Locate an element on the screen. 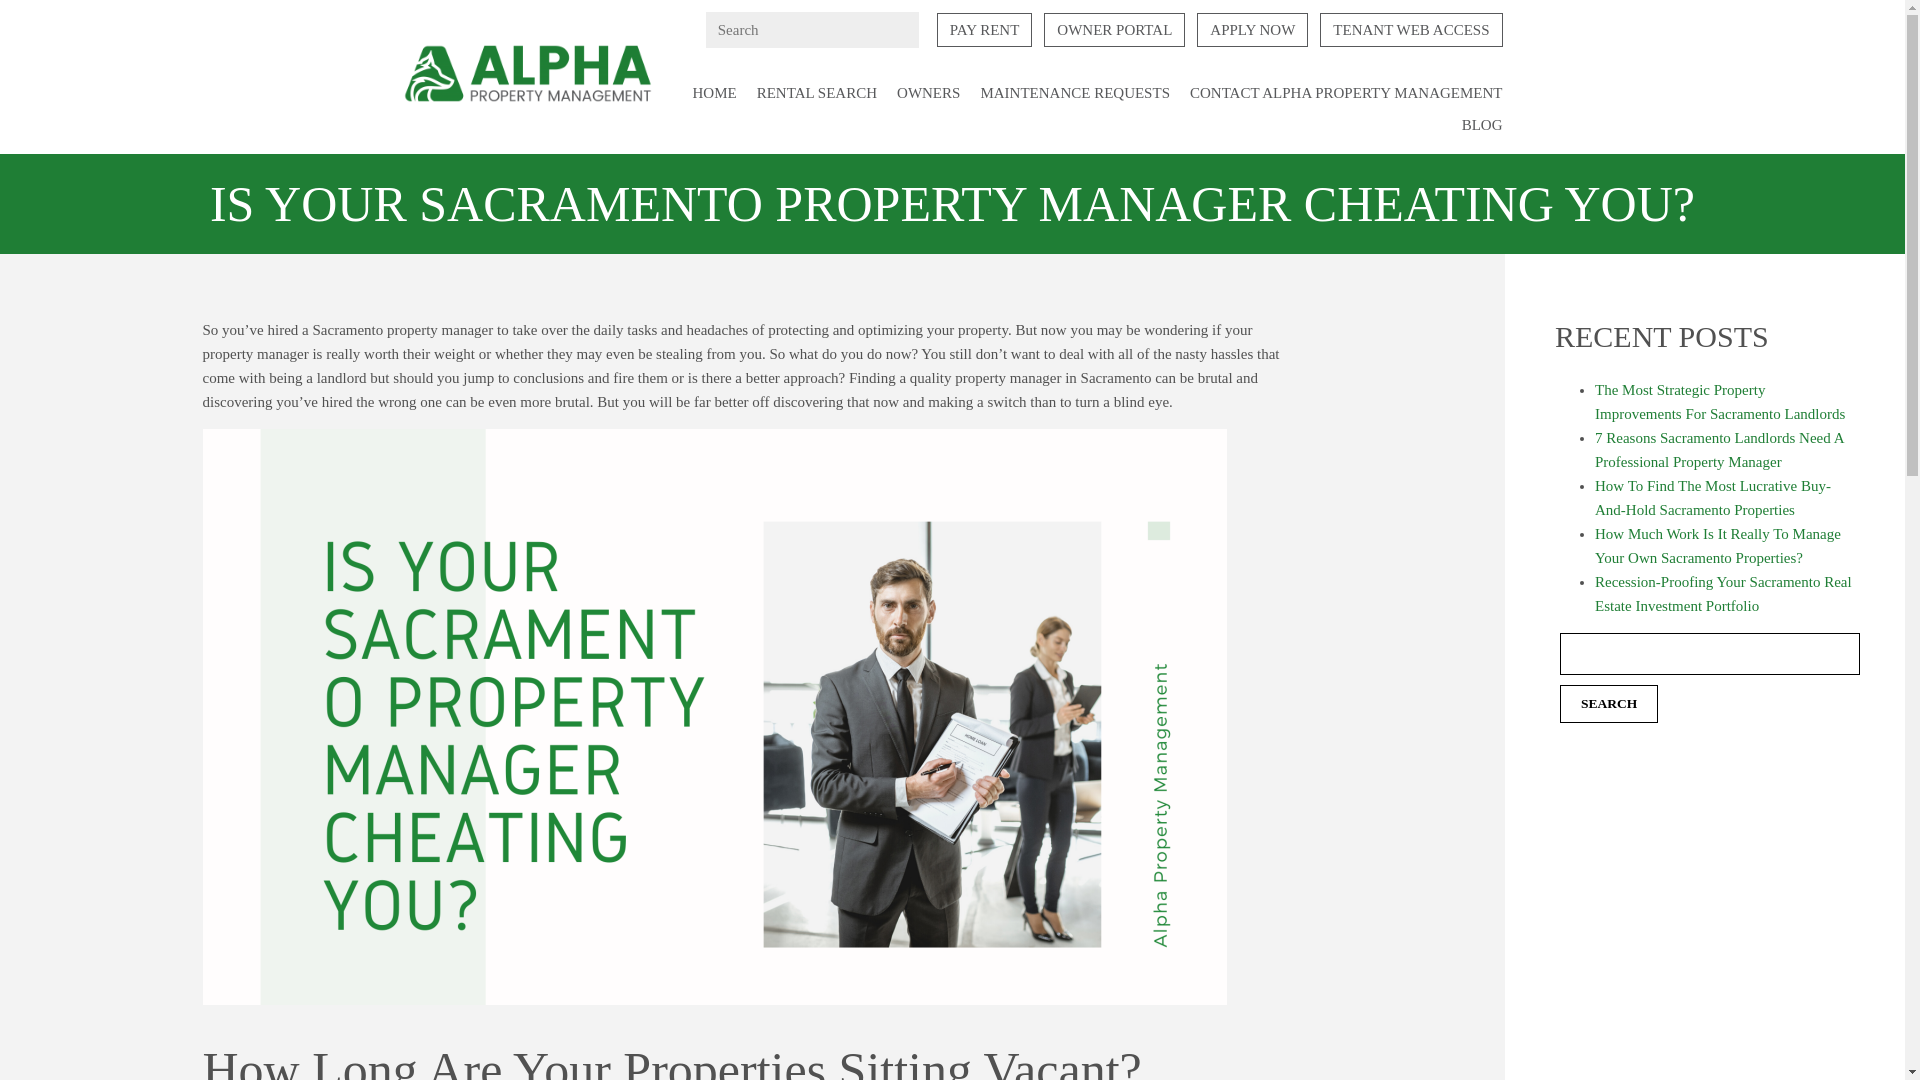 Image resolution: width=1920 pixels, height=1080 pixels. MAINTENANCE REQUESTS is located at coordinates (1074, 94).